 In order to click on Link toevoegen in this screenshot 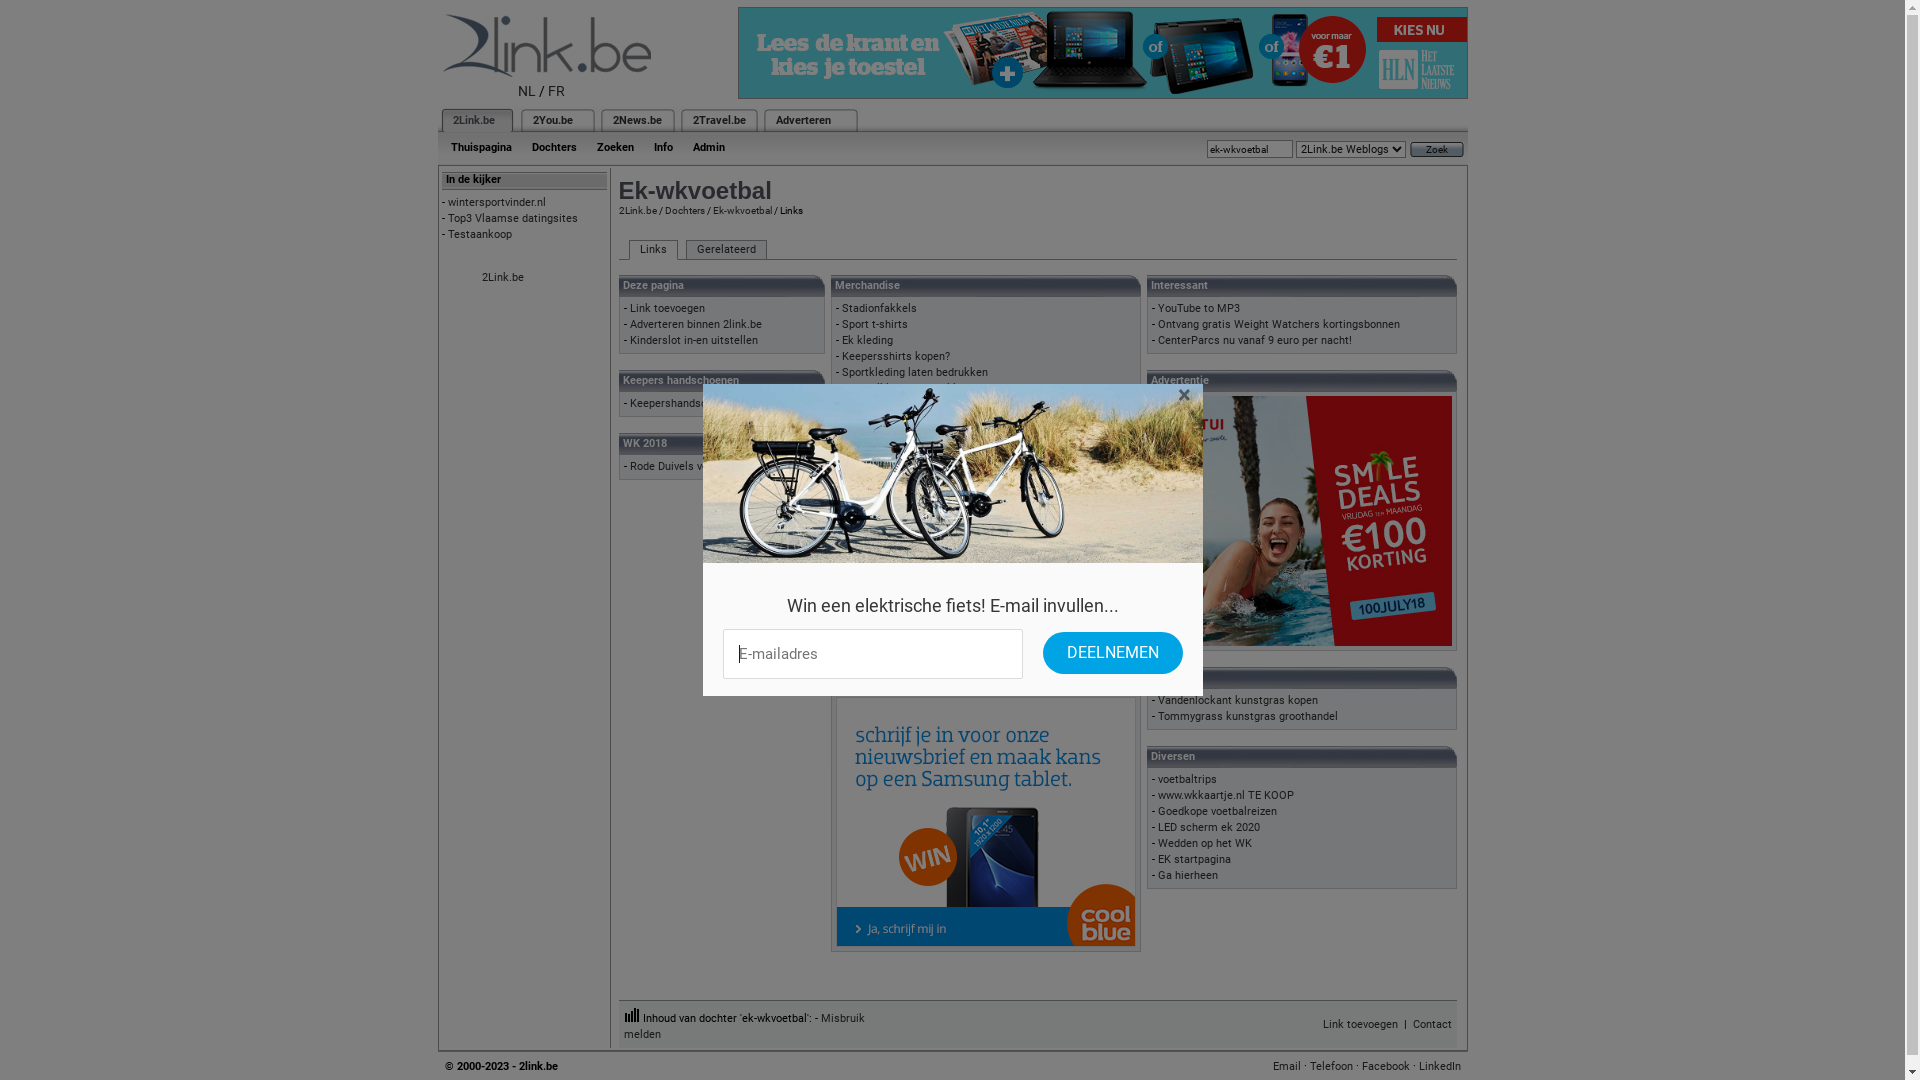, I will do `click(1360, 1024)`.